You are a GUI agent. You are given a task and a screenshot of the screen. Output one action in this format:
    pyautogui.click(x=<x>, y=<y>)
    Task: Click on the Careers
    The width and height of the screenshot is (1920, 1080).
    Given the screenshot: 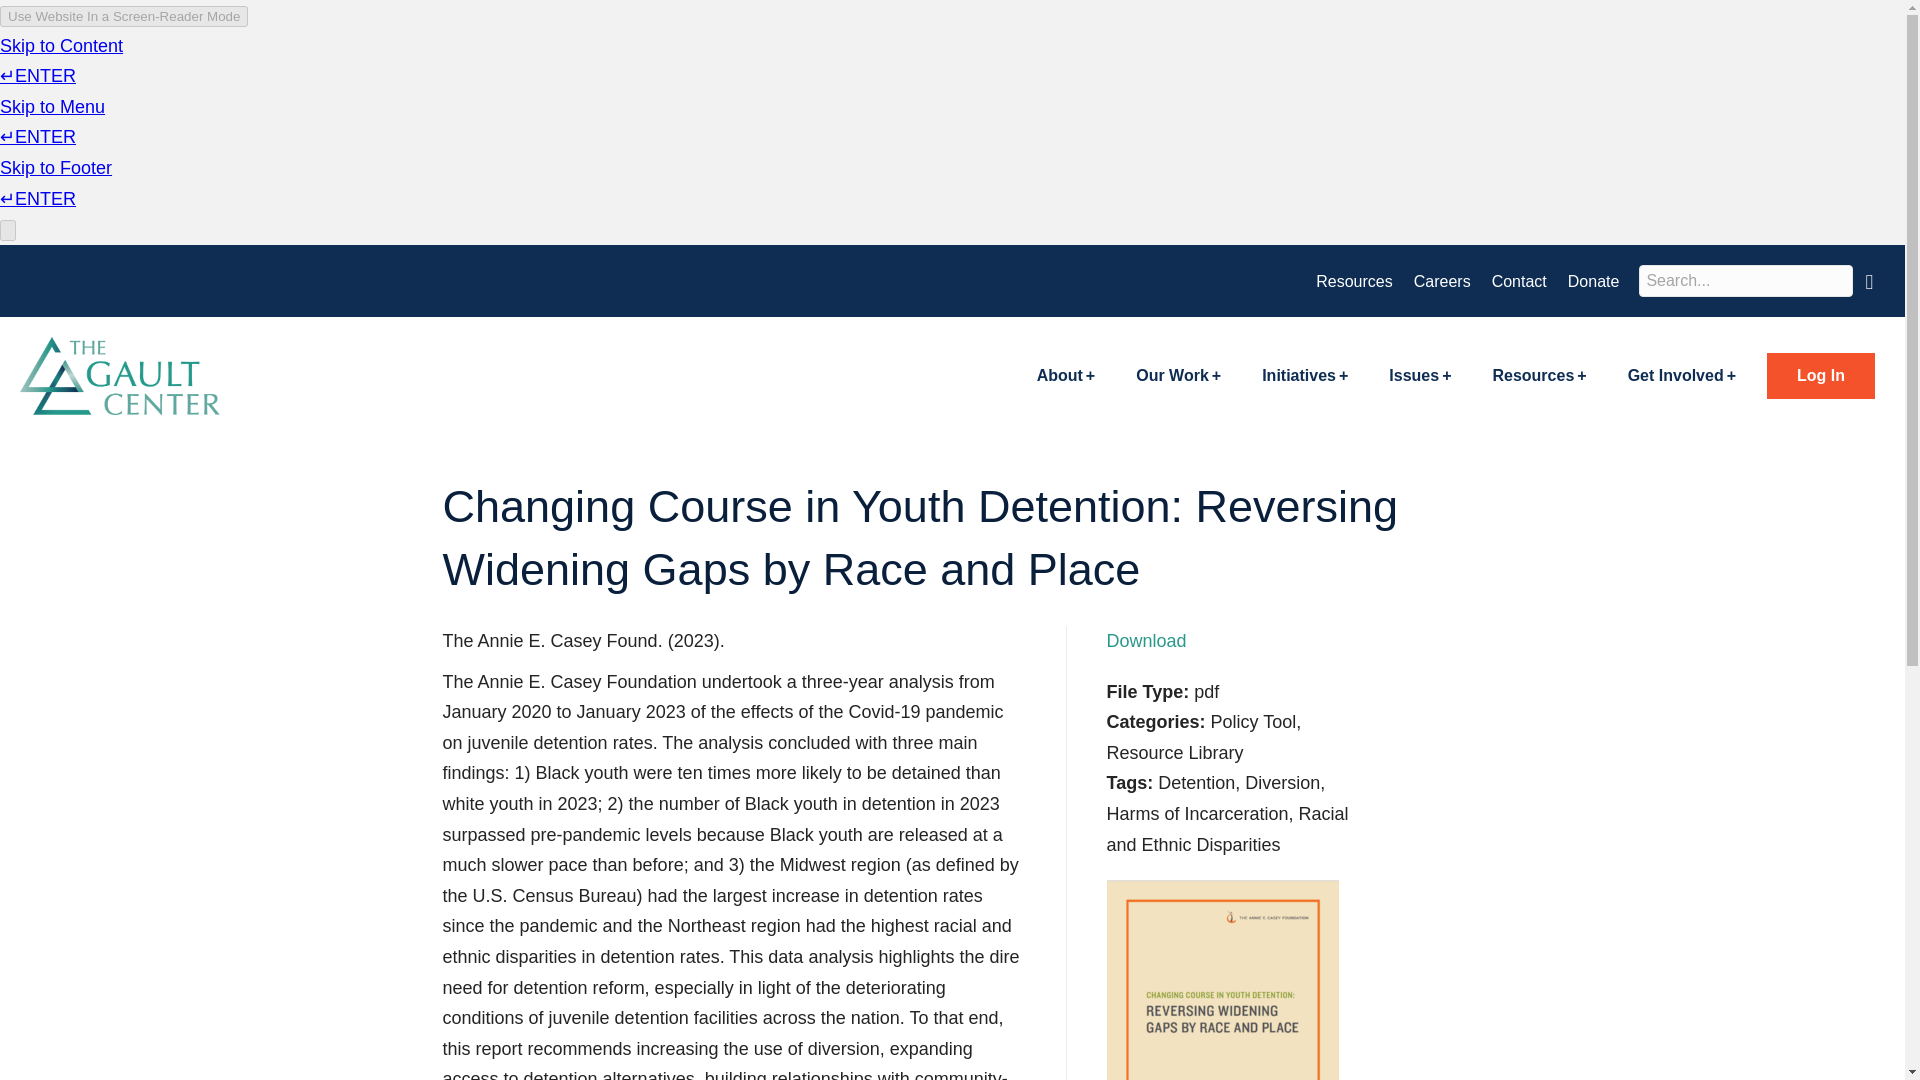 What is the action you would take?
    pyautogui.click(x=1442, y=282)
    